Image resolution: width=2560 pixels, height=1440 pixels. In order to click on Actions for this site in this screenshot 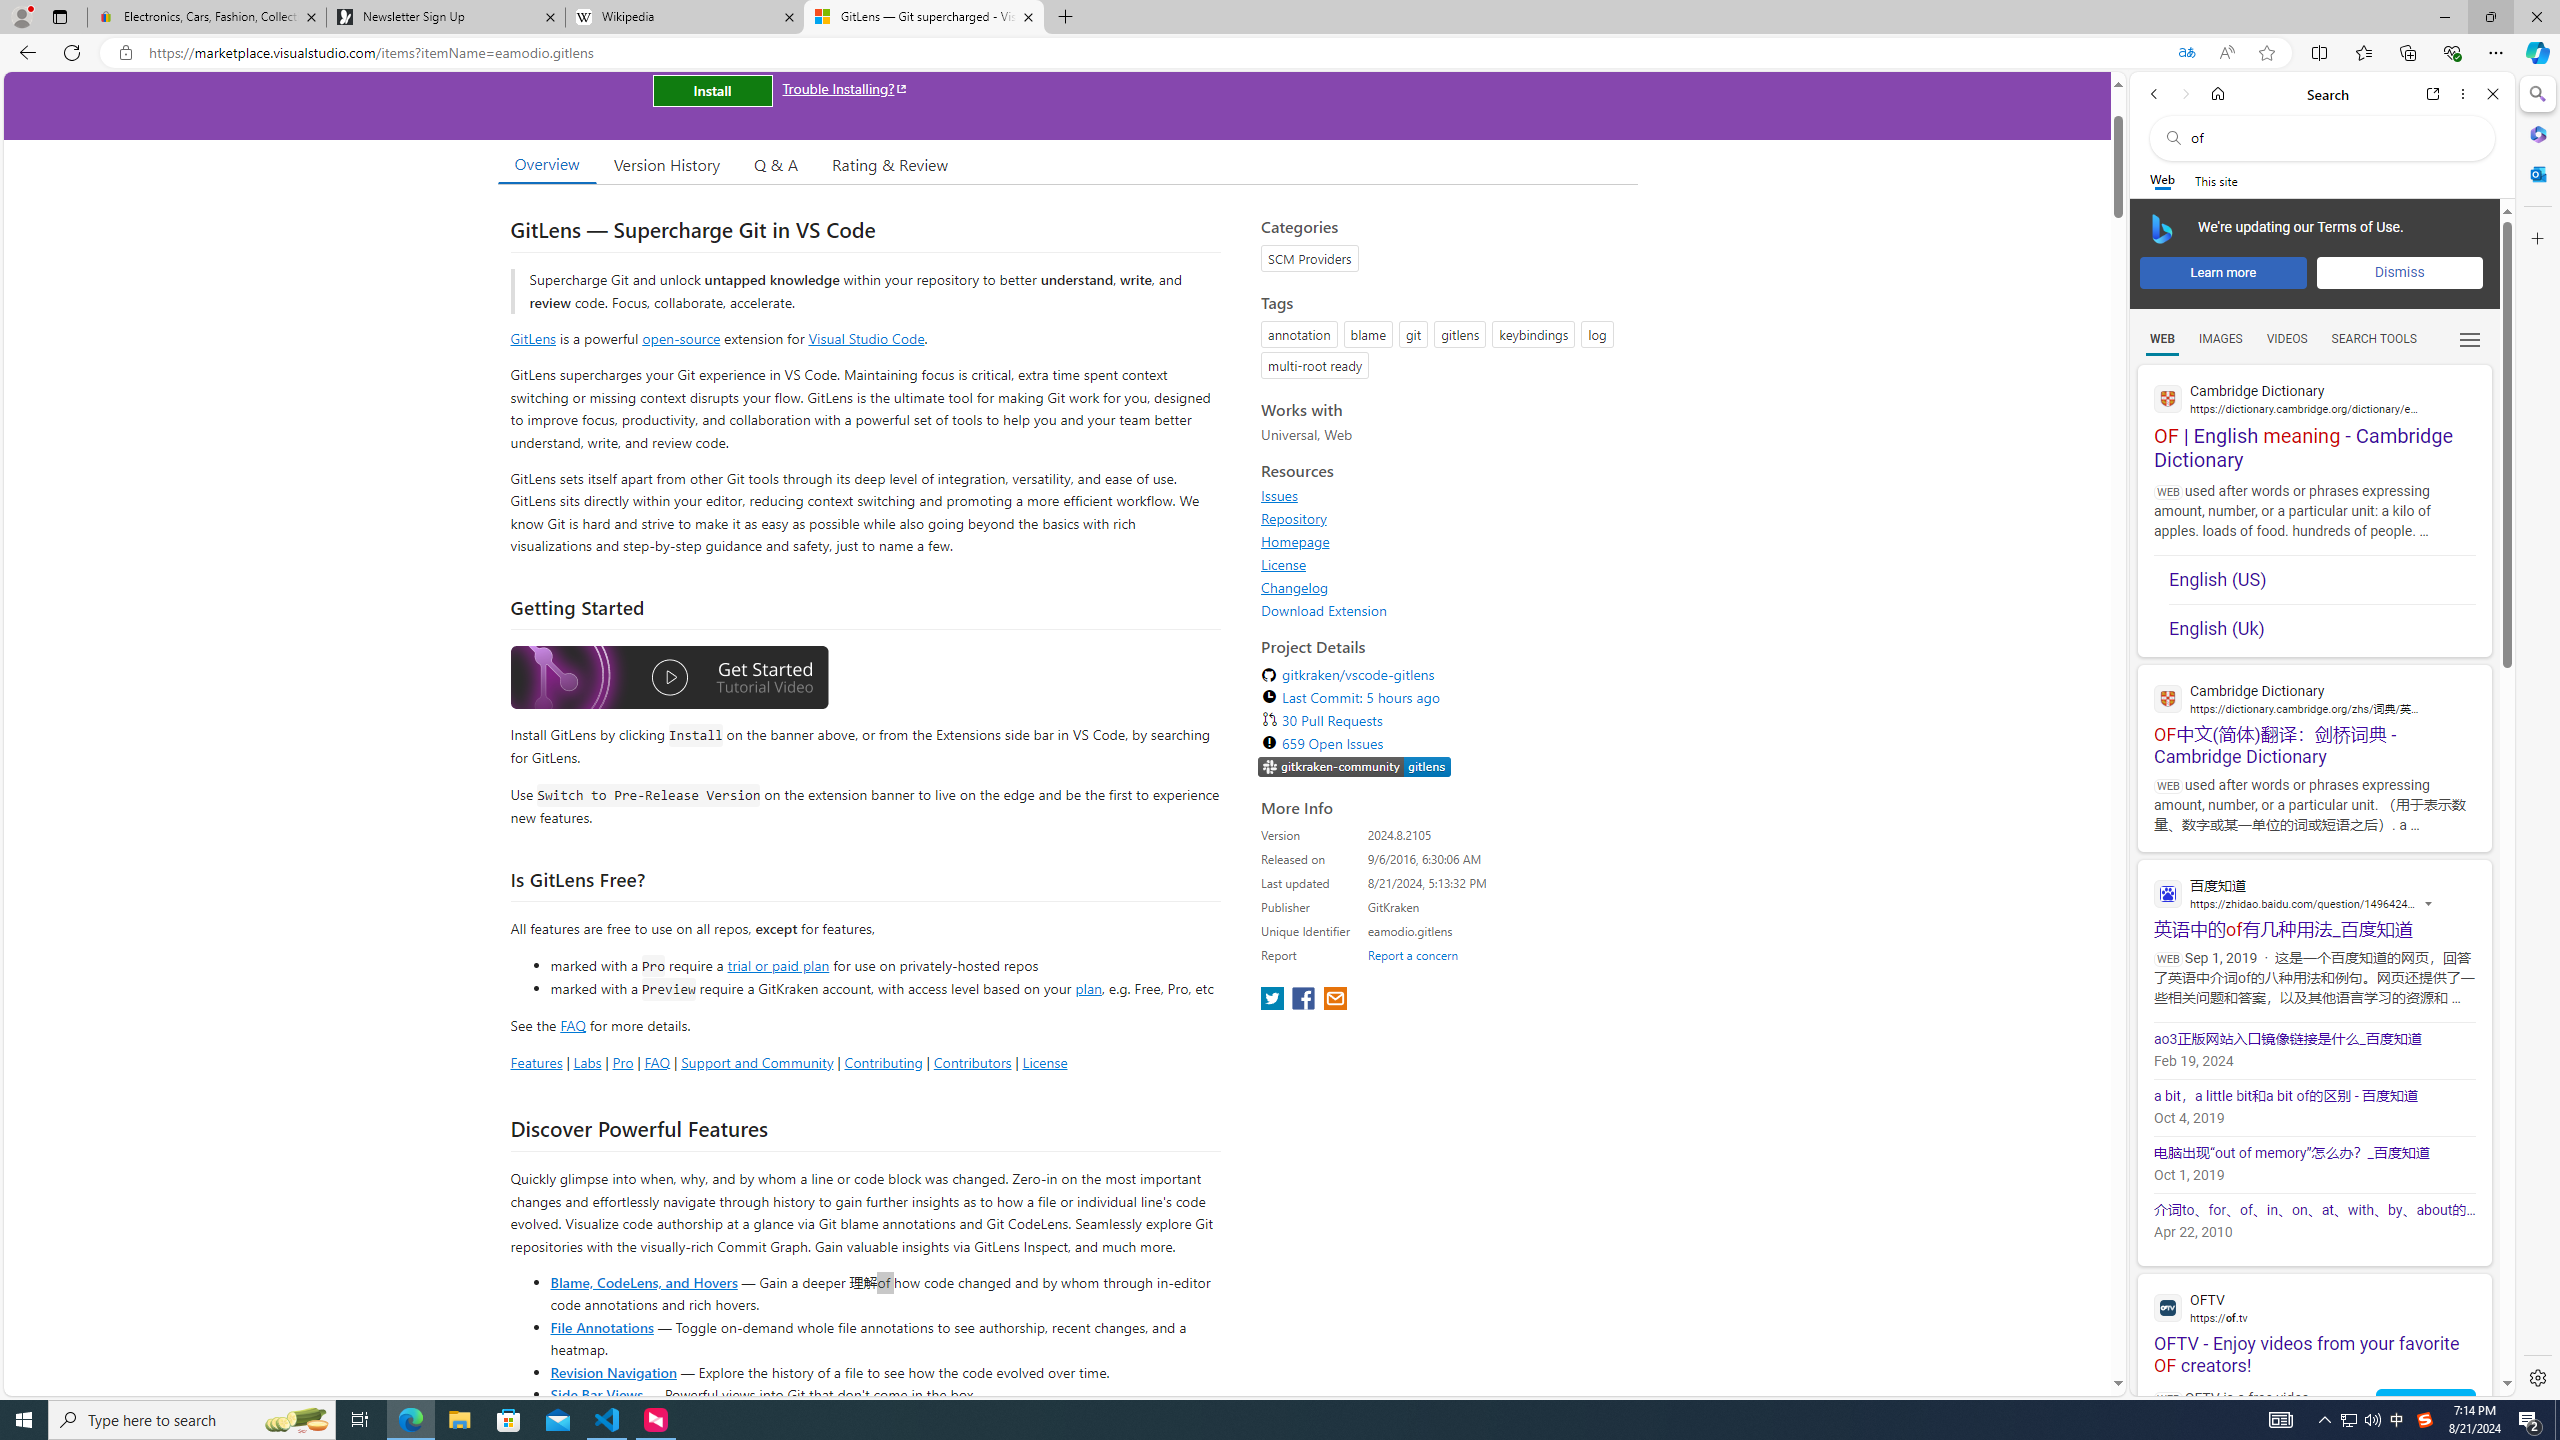, I will do `click(2429, 904)`.